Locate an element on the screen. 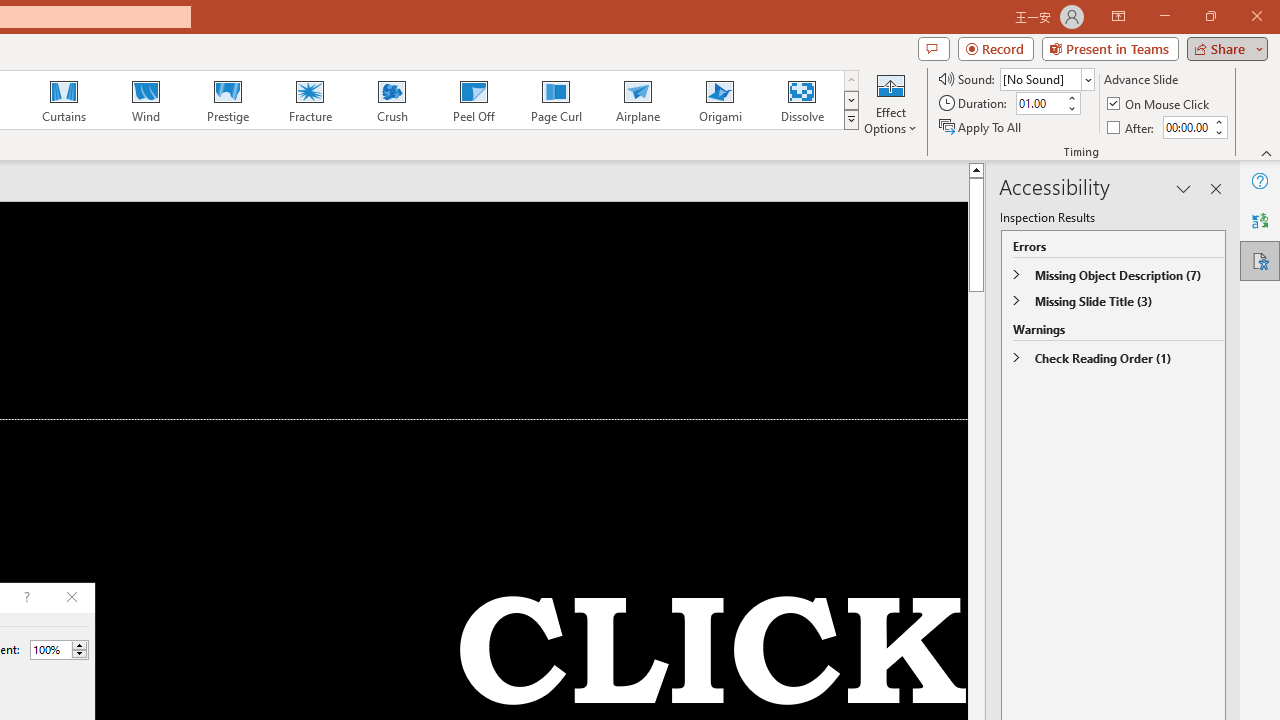  Curtains is located at coordinates (64, 100).